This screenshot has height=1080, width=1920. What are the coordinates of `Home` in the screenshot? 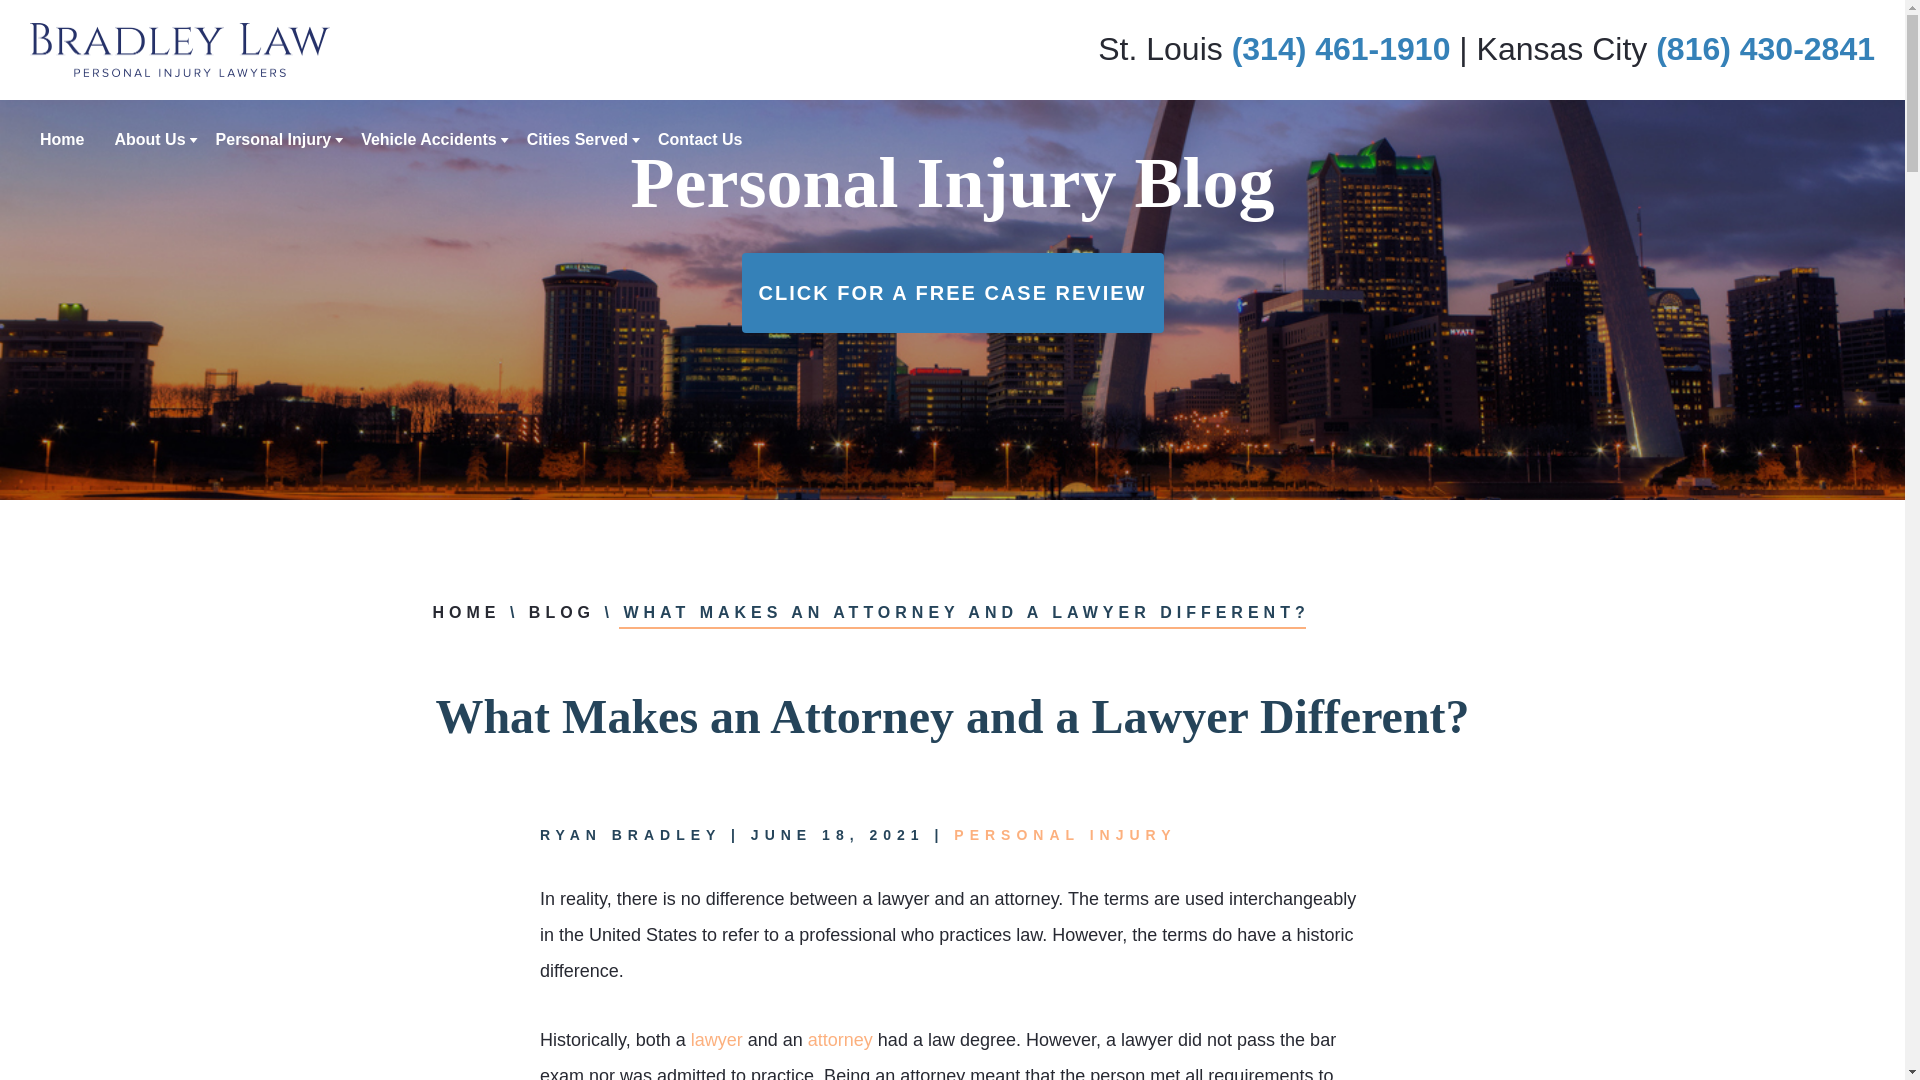 It's located at (62, 138).